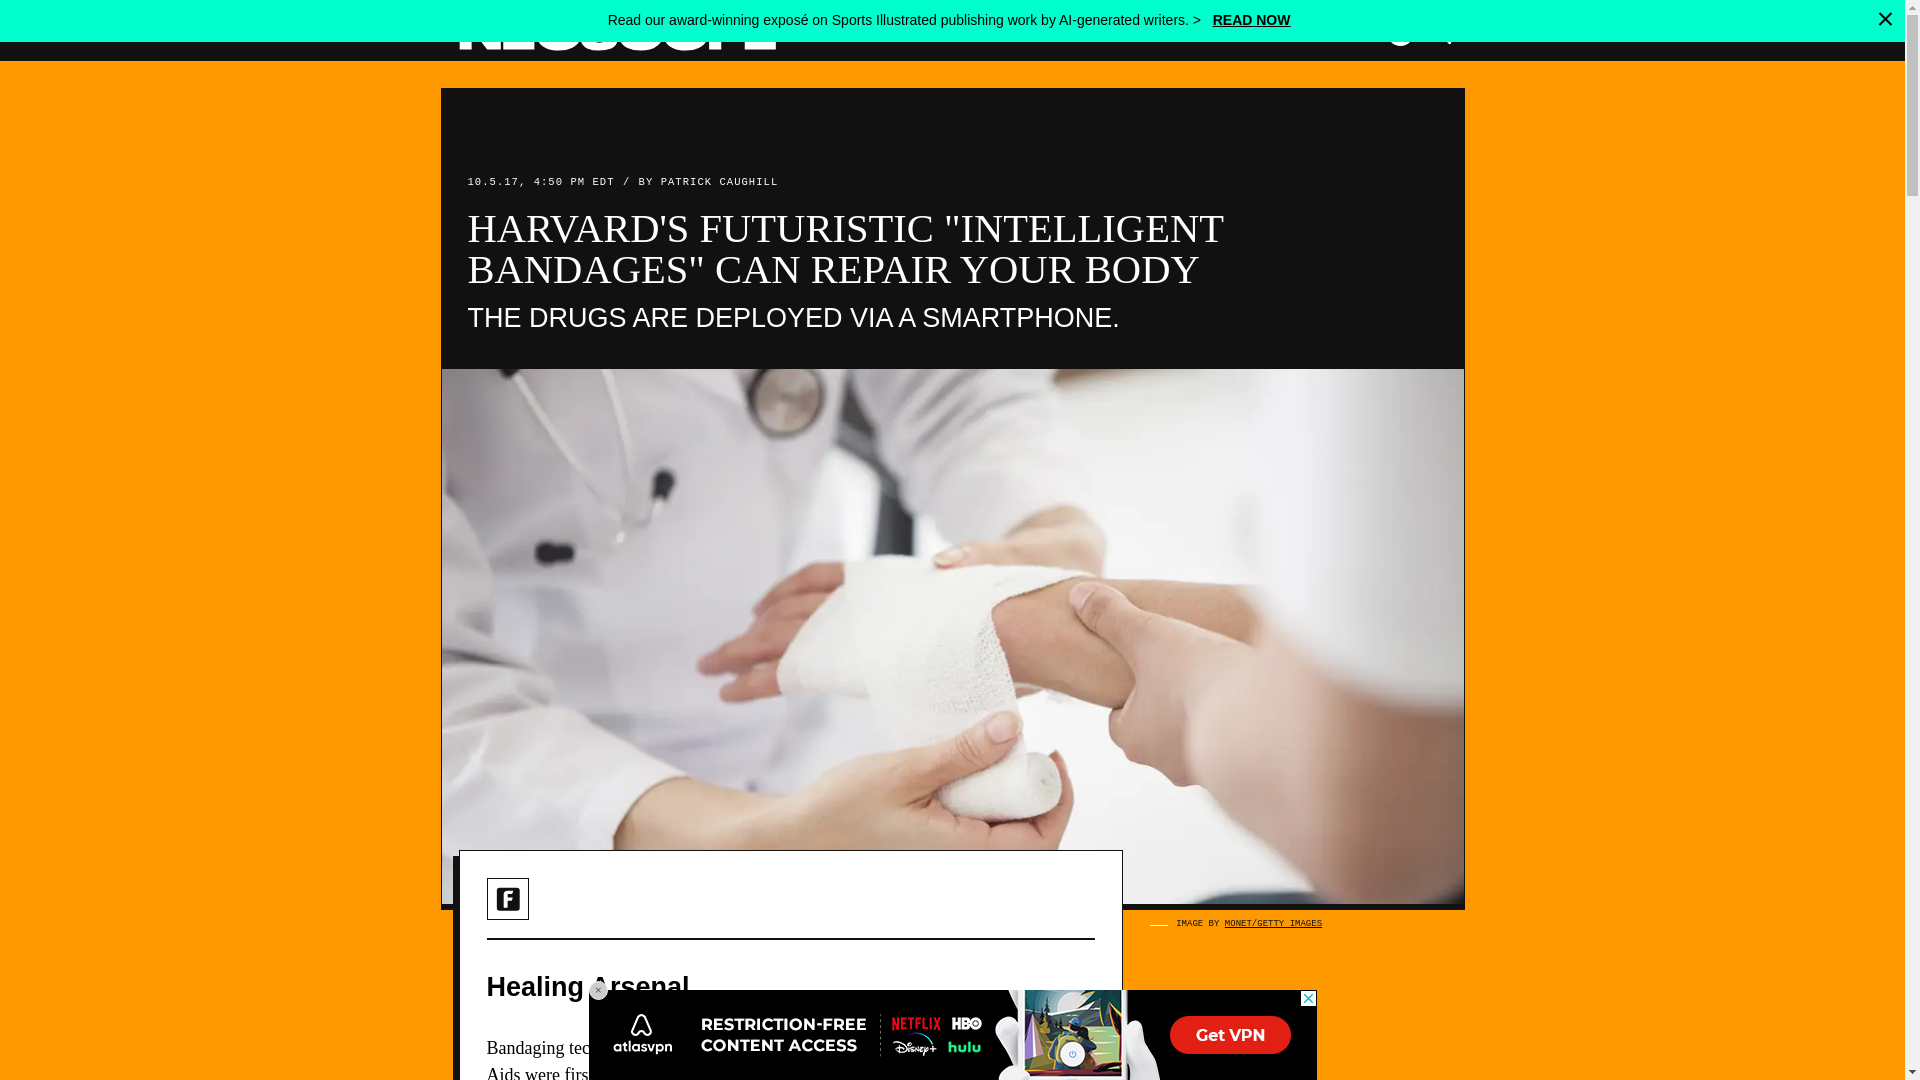 The width and height of the screenshot is (1920, 1080). I want to click on Neoscope, so click(616, 32).